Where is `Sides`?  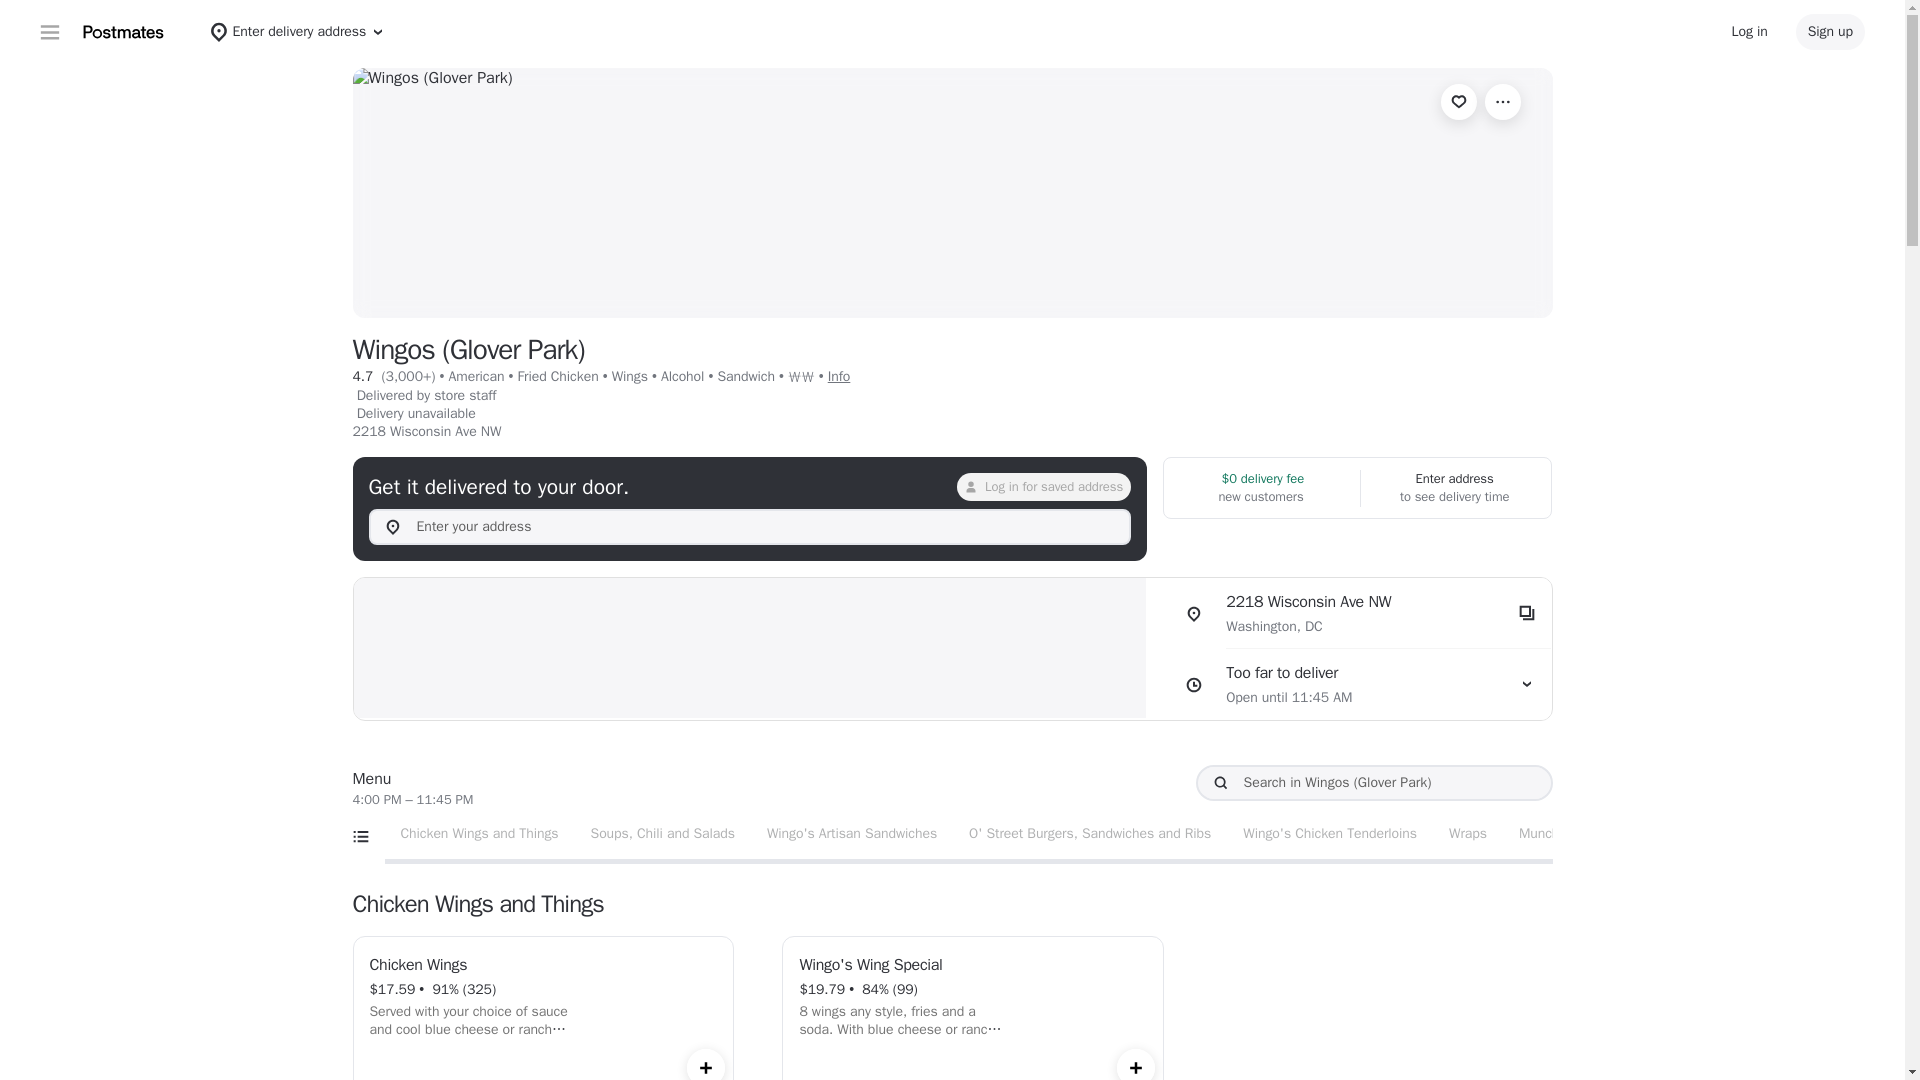
Sides is located at coordinates (1626, 833).